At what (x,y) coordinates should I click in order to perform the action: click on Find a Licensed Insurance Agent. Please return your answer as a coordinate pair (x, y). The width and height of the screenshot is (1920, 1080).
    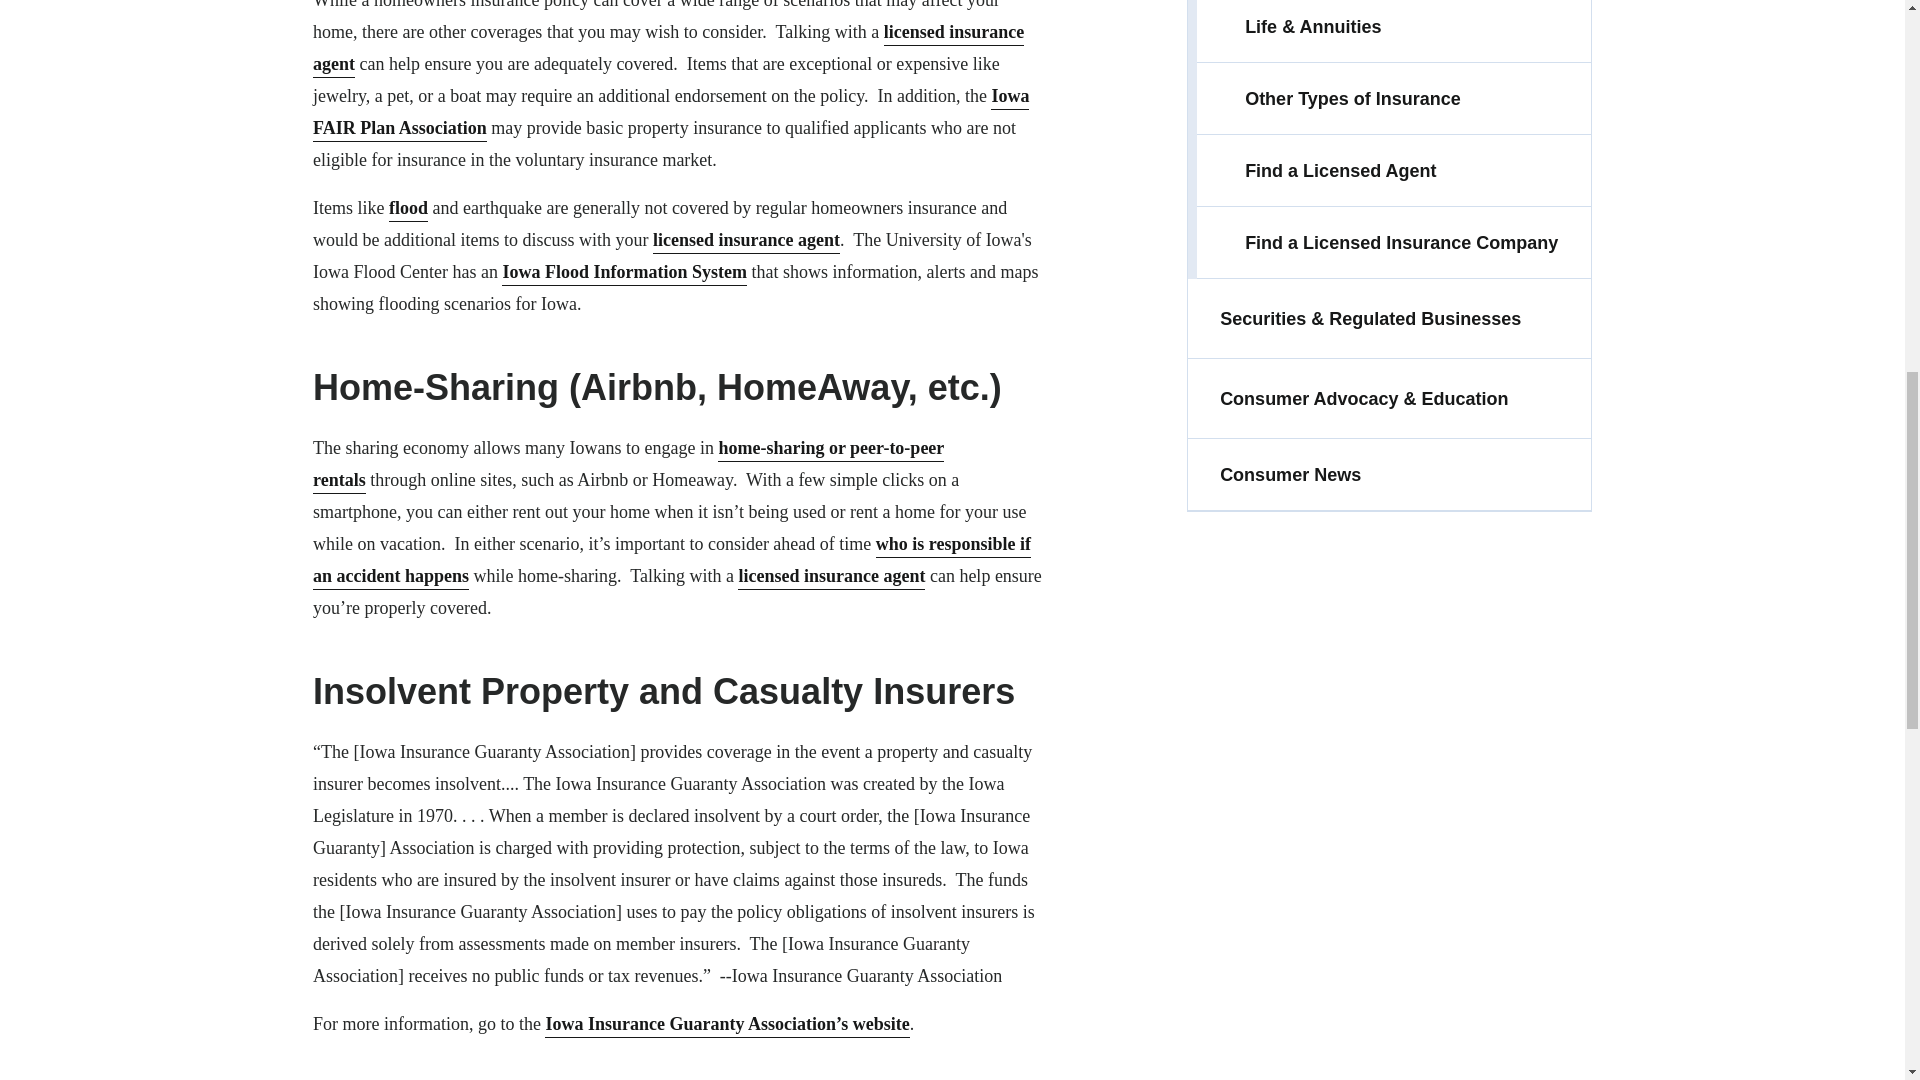
    Looking at the image, I should click on (668, 48).